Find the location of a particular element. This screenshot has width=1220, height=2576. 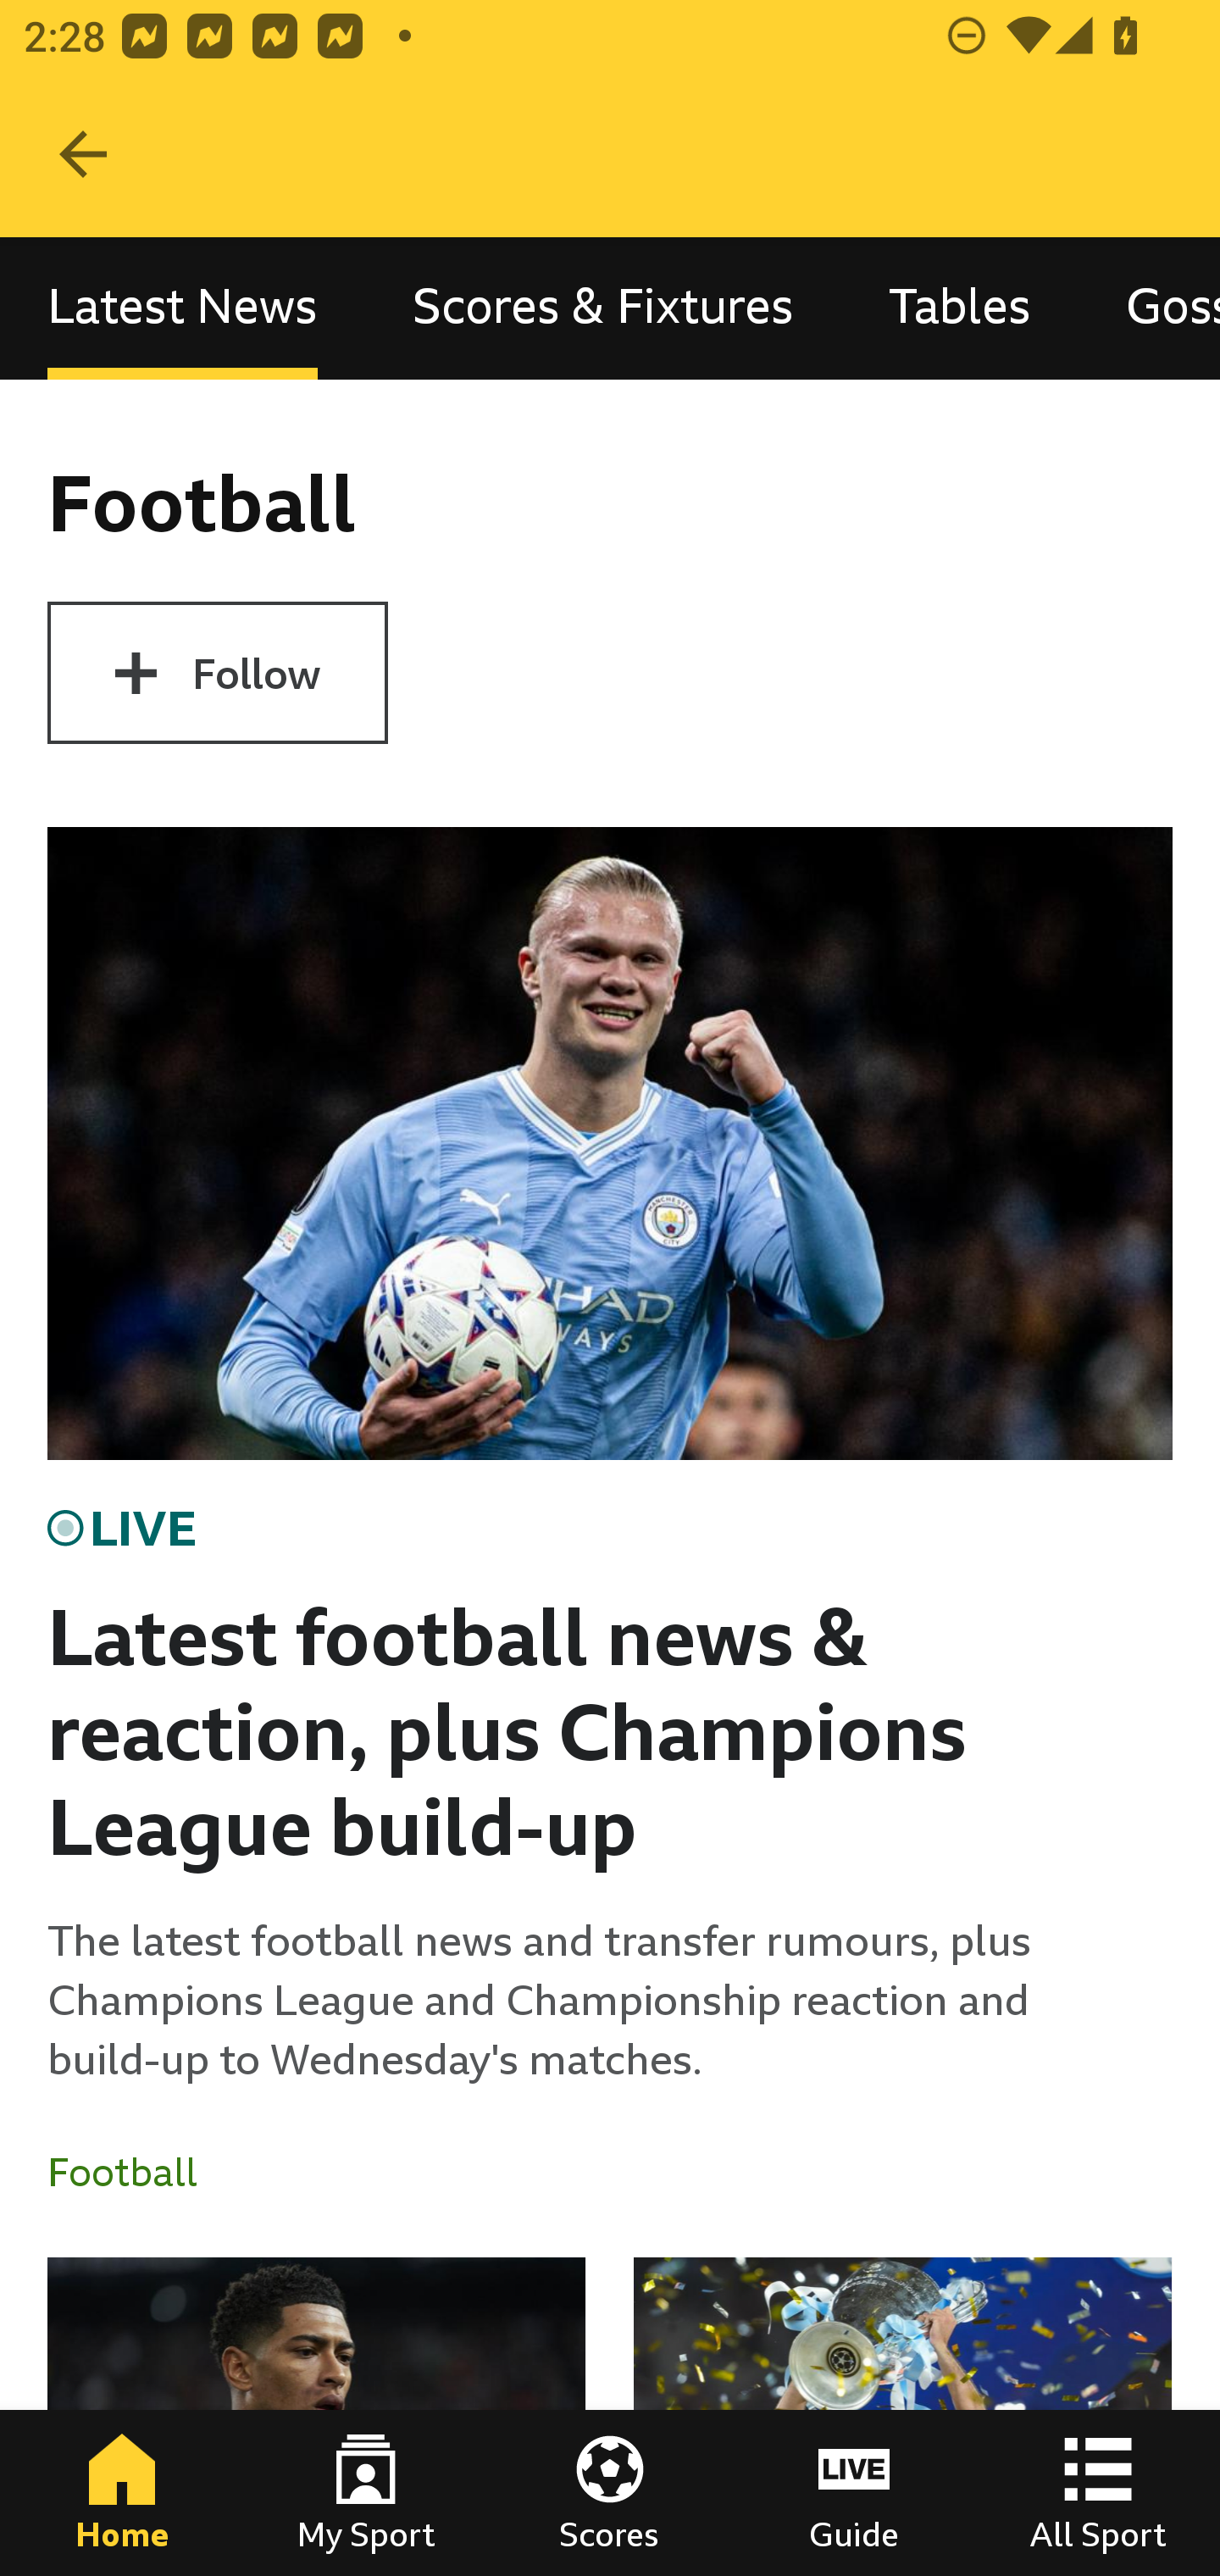

My Sport is located at coordinates (366, 2493).